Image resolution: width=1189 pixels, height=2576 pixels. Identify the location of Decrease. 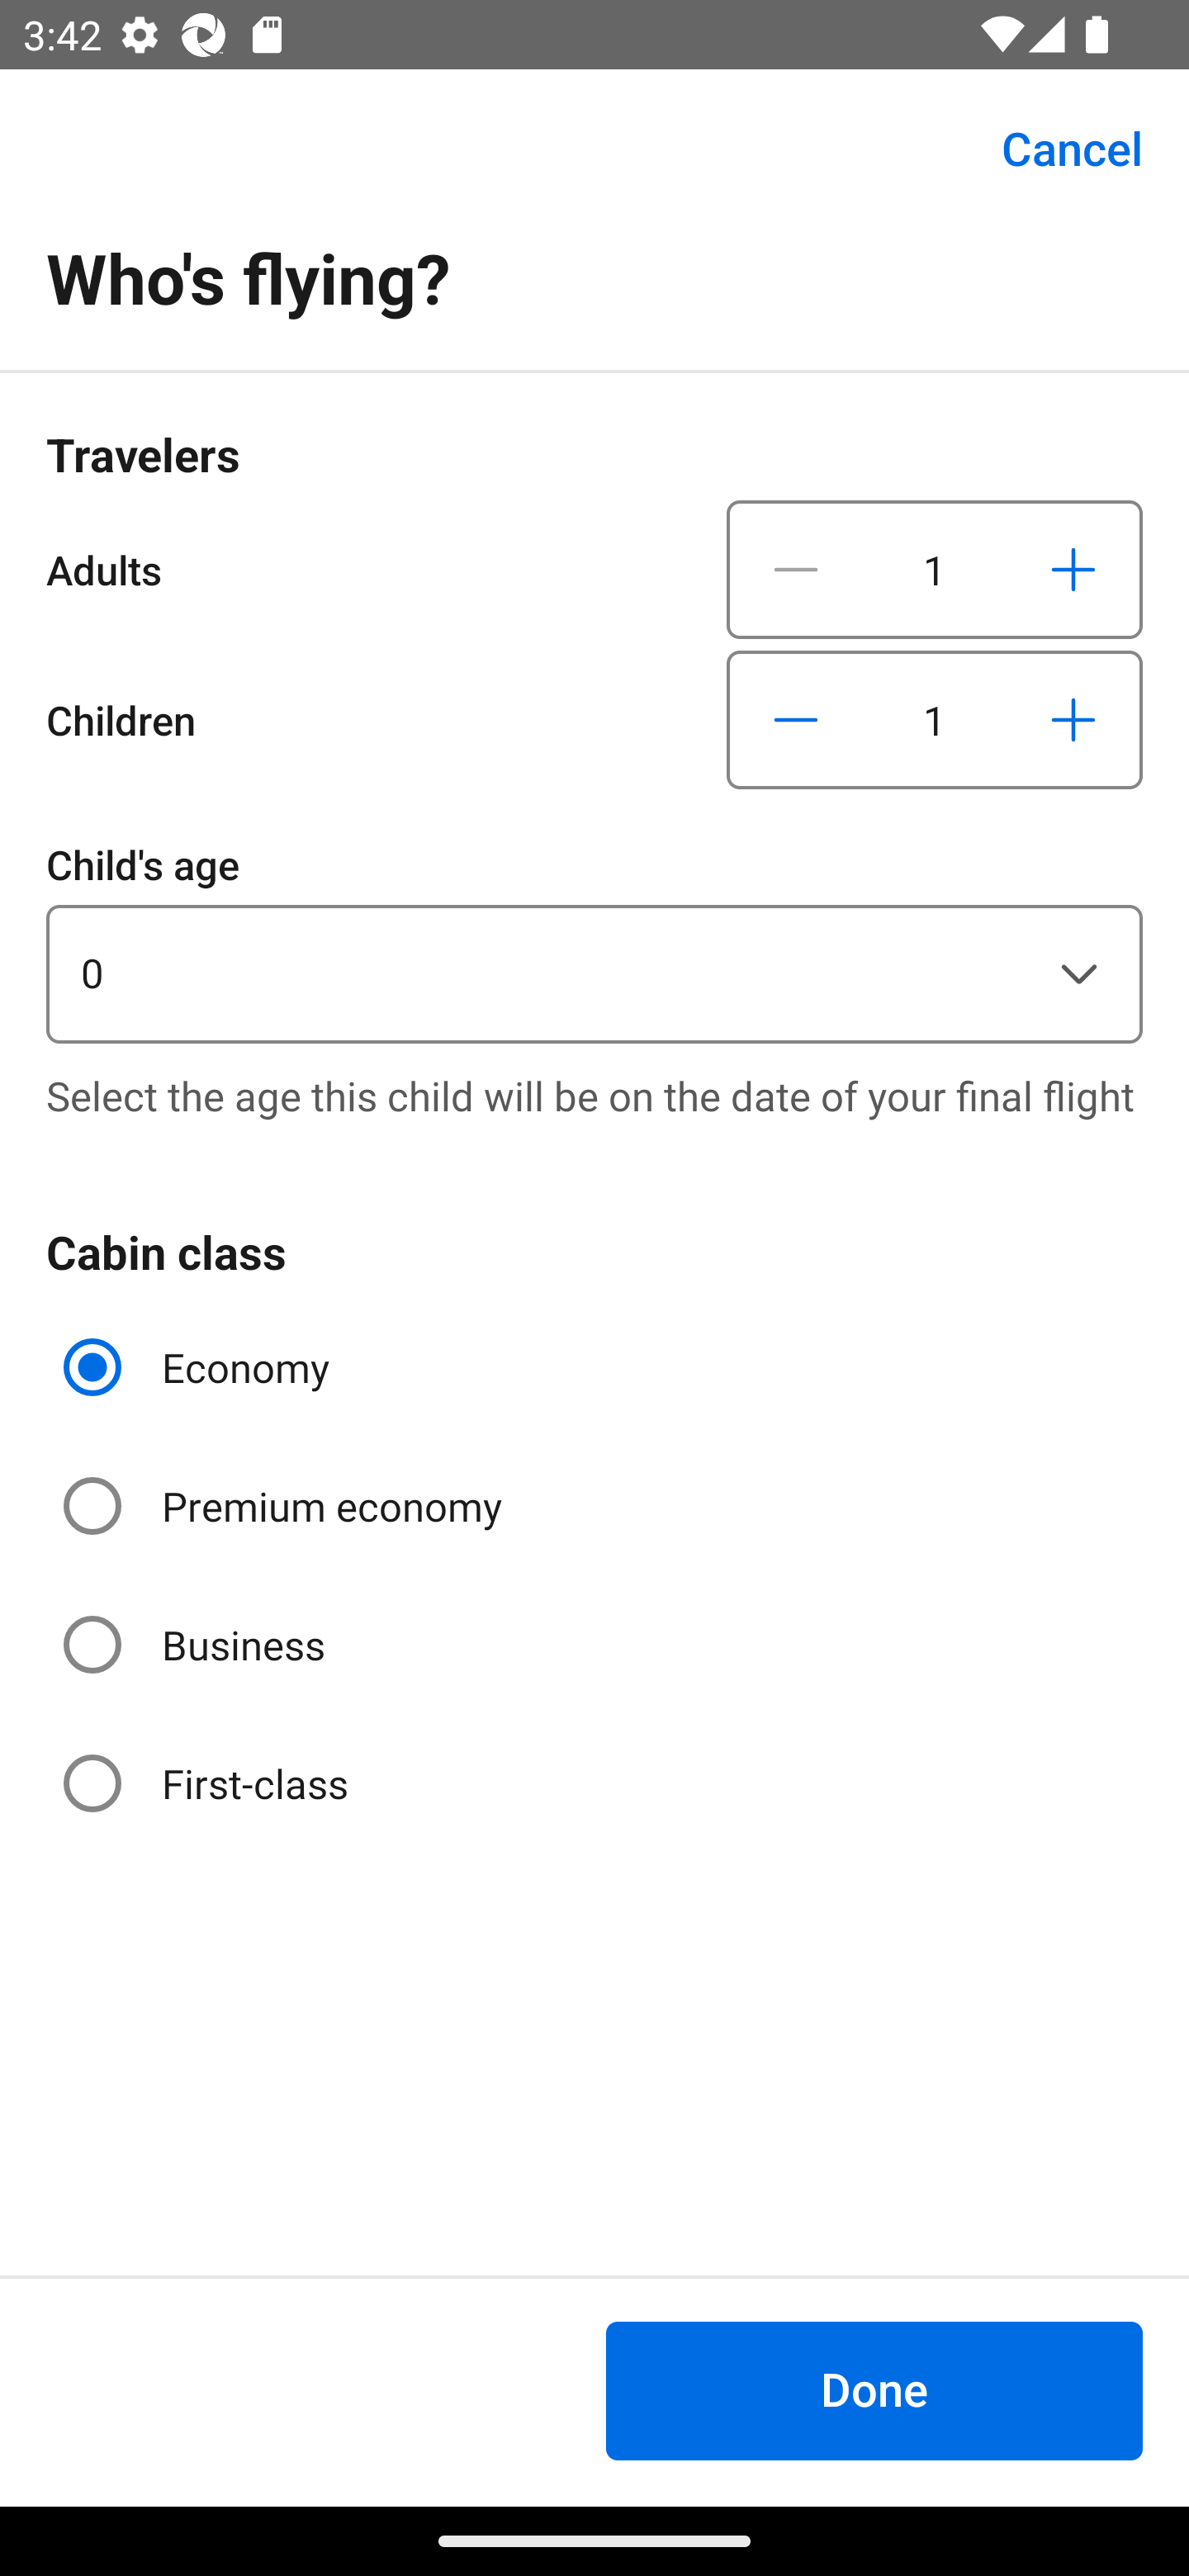
(796, 720).